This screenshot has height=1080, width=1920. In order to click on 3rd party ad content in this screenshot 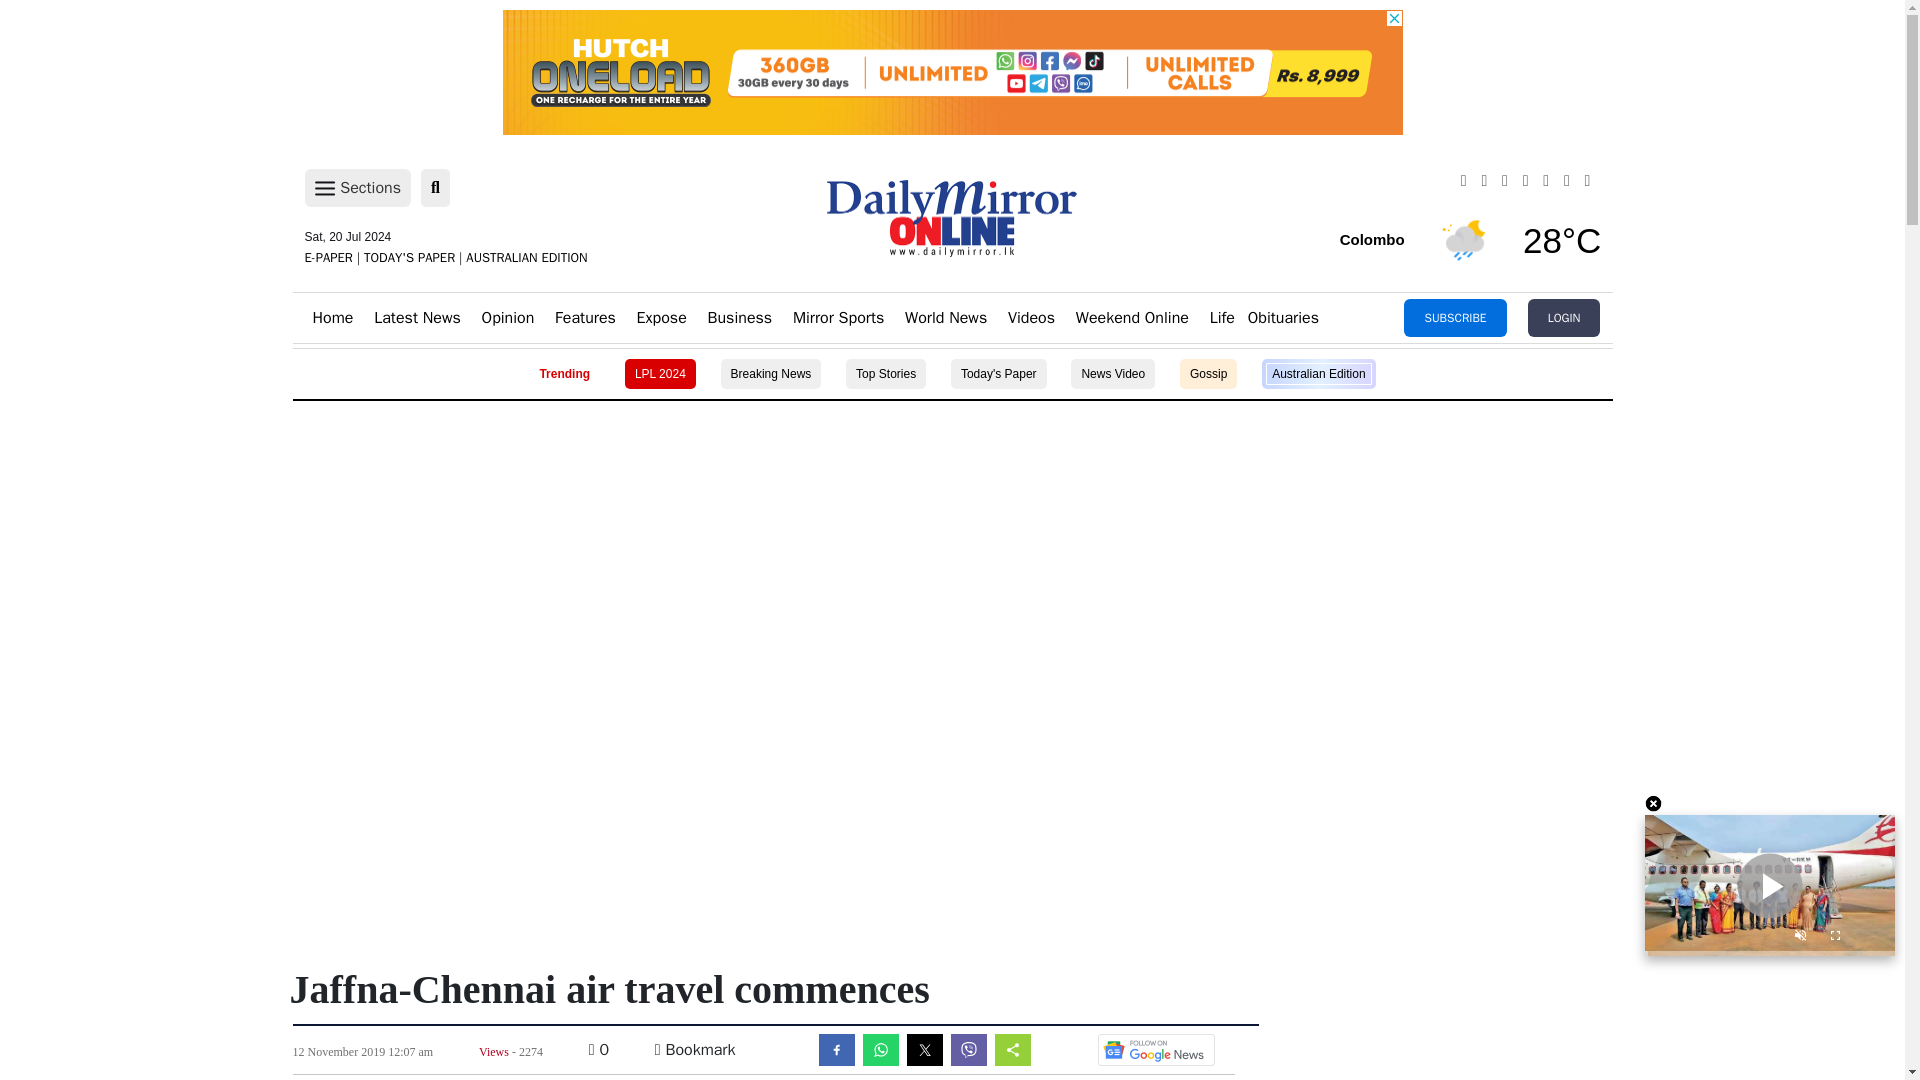, I will do `click(951, 72)`.